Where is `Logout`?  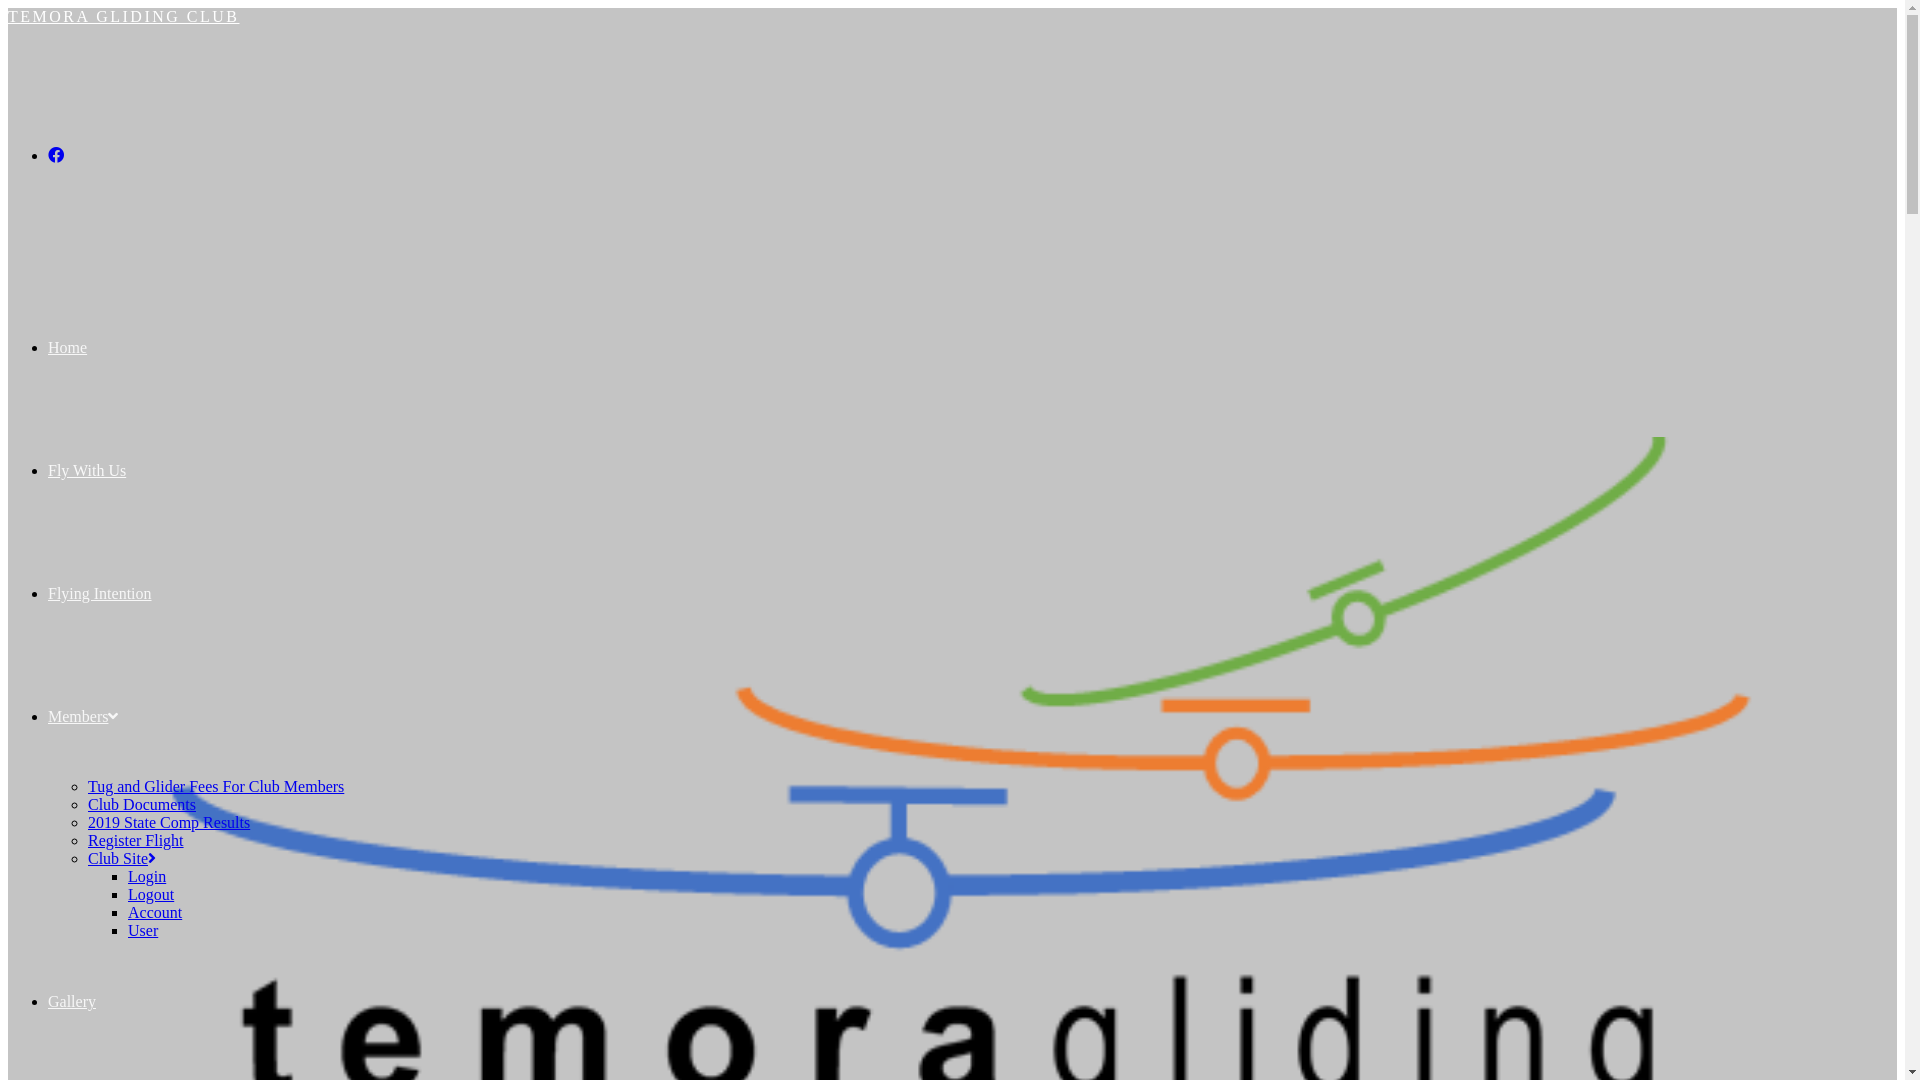 Logout is located at coordinates (151, 894).